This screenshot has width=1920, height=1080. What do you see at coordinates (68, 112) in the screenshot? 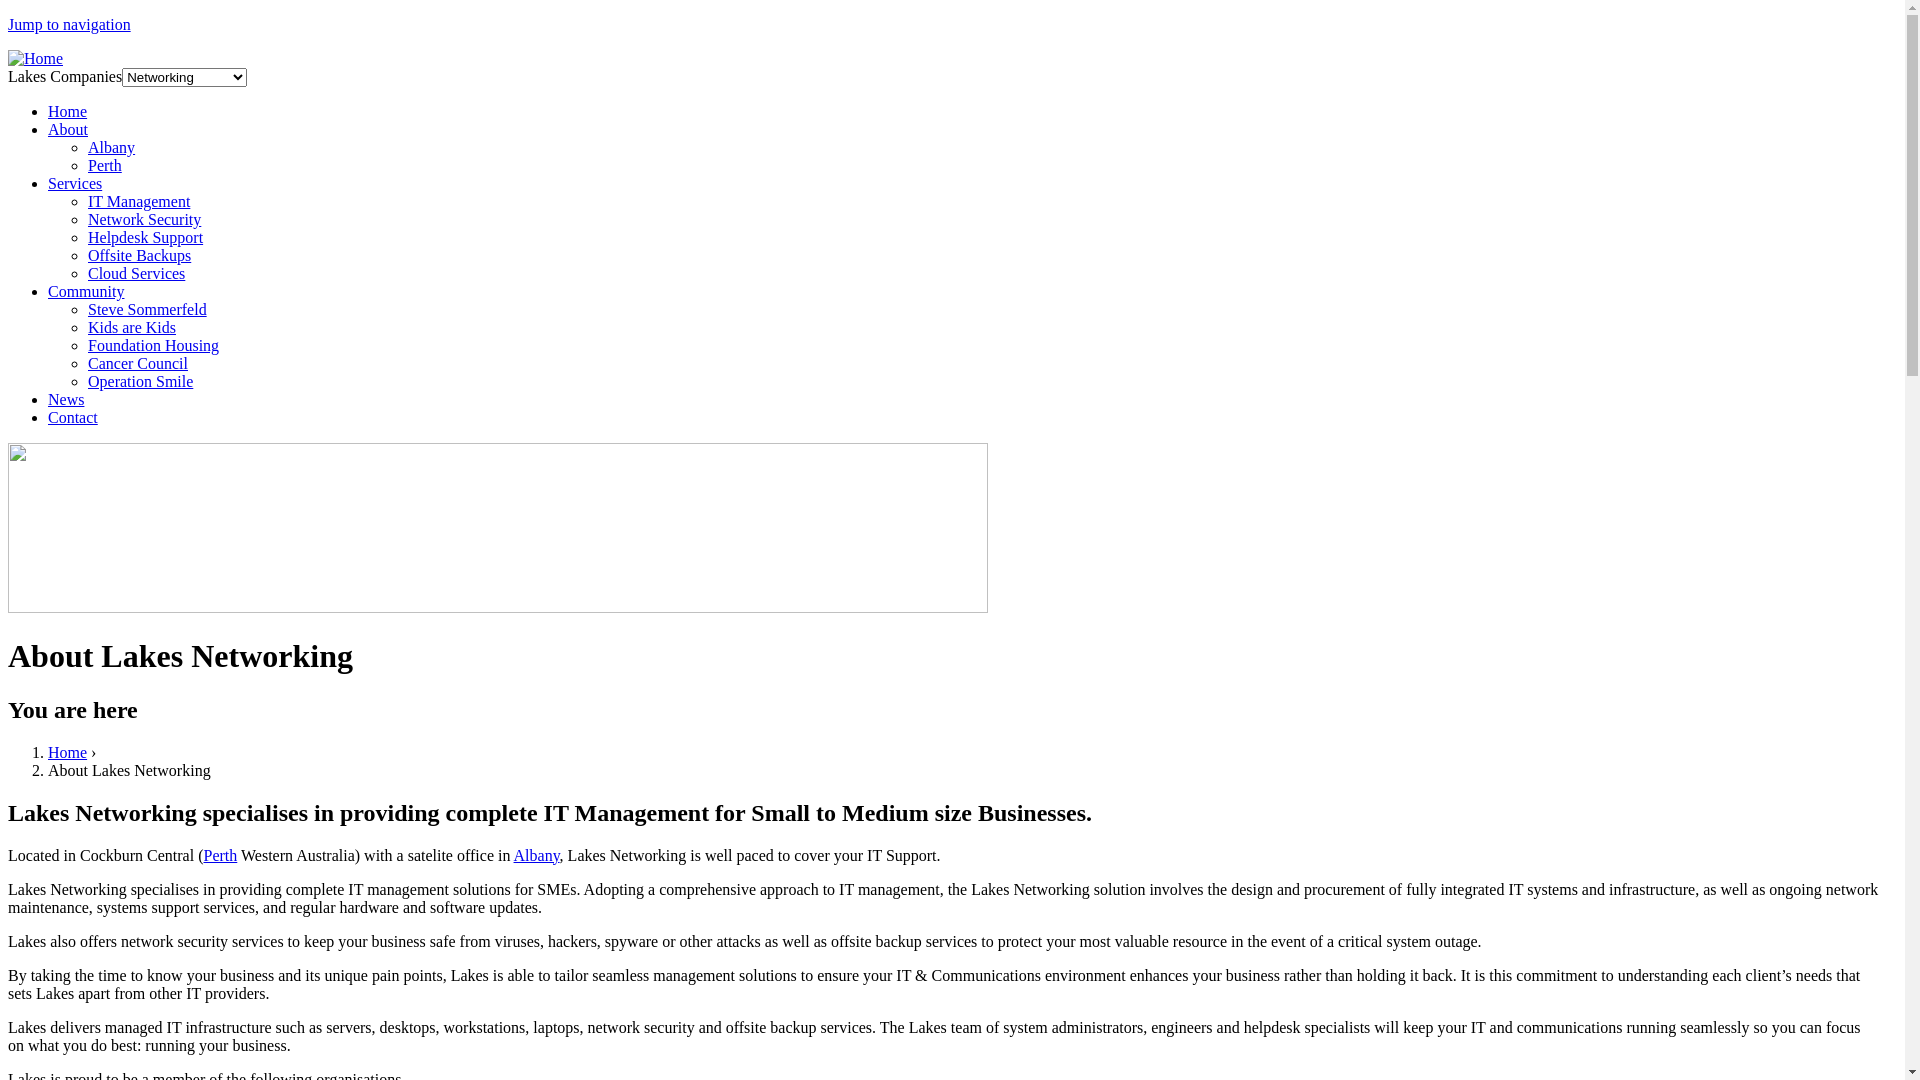
I see `Home` at bounding box center [68, 112].